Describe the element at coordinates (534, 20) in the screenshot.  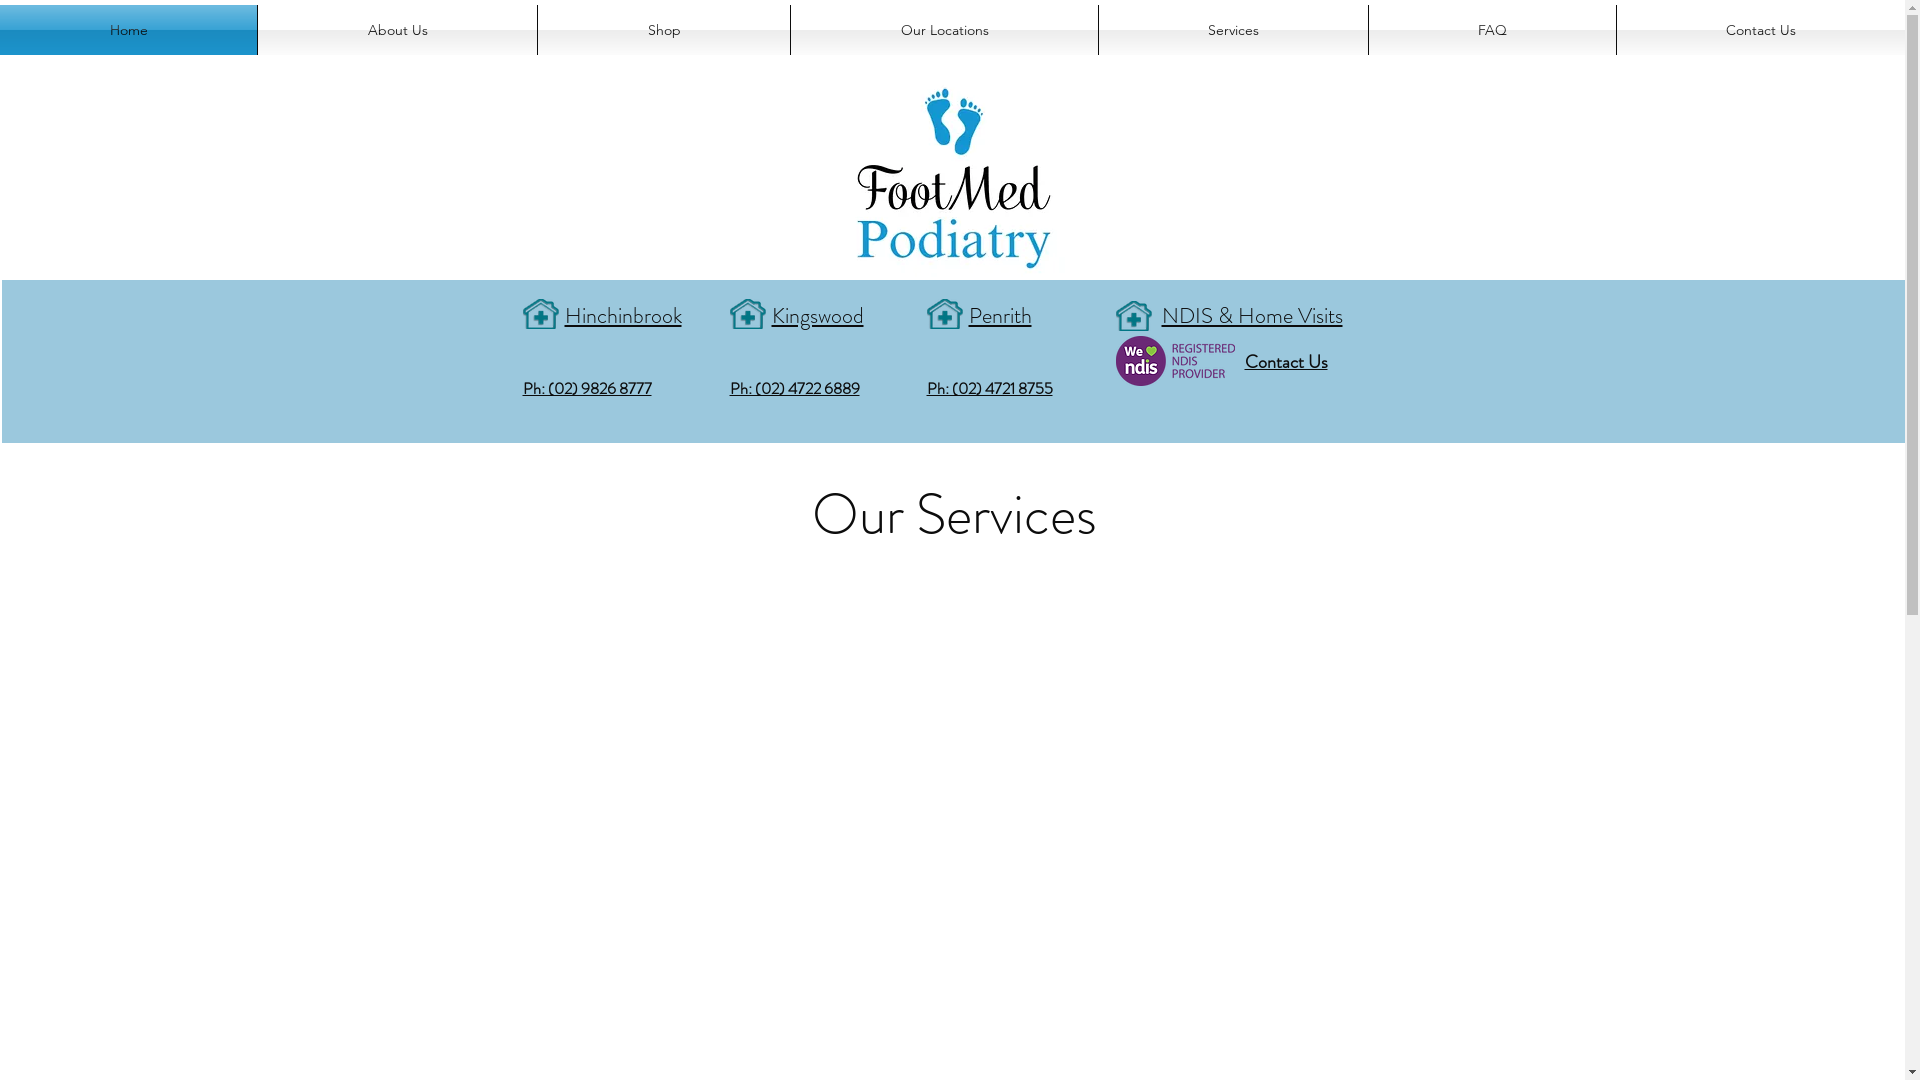
I see `Contact Us` at that location.